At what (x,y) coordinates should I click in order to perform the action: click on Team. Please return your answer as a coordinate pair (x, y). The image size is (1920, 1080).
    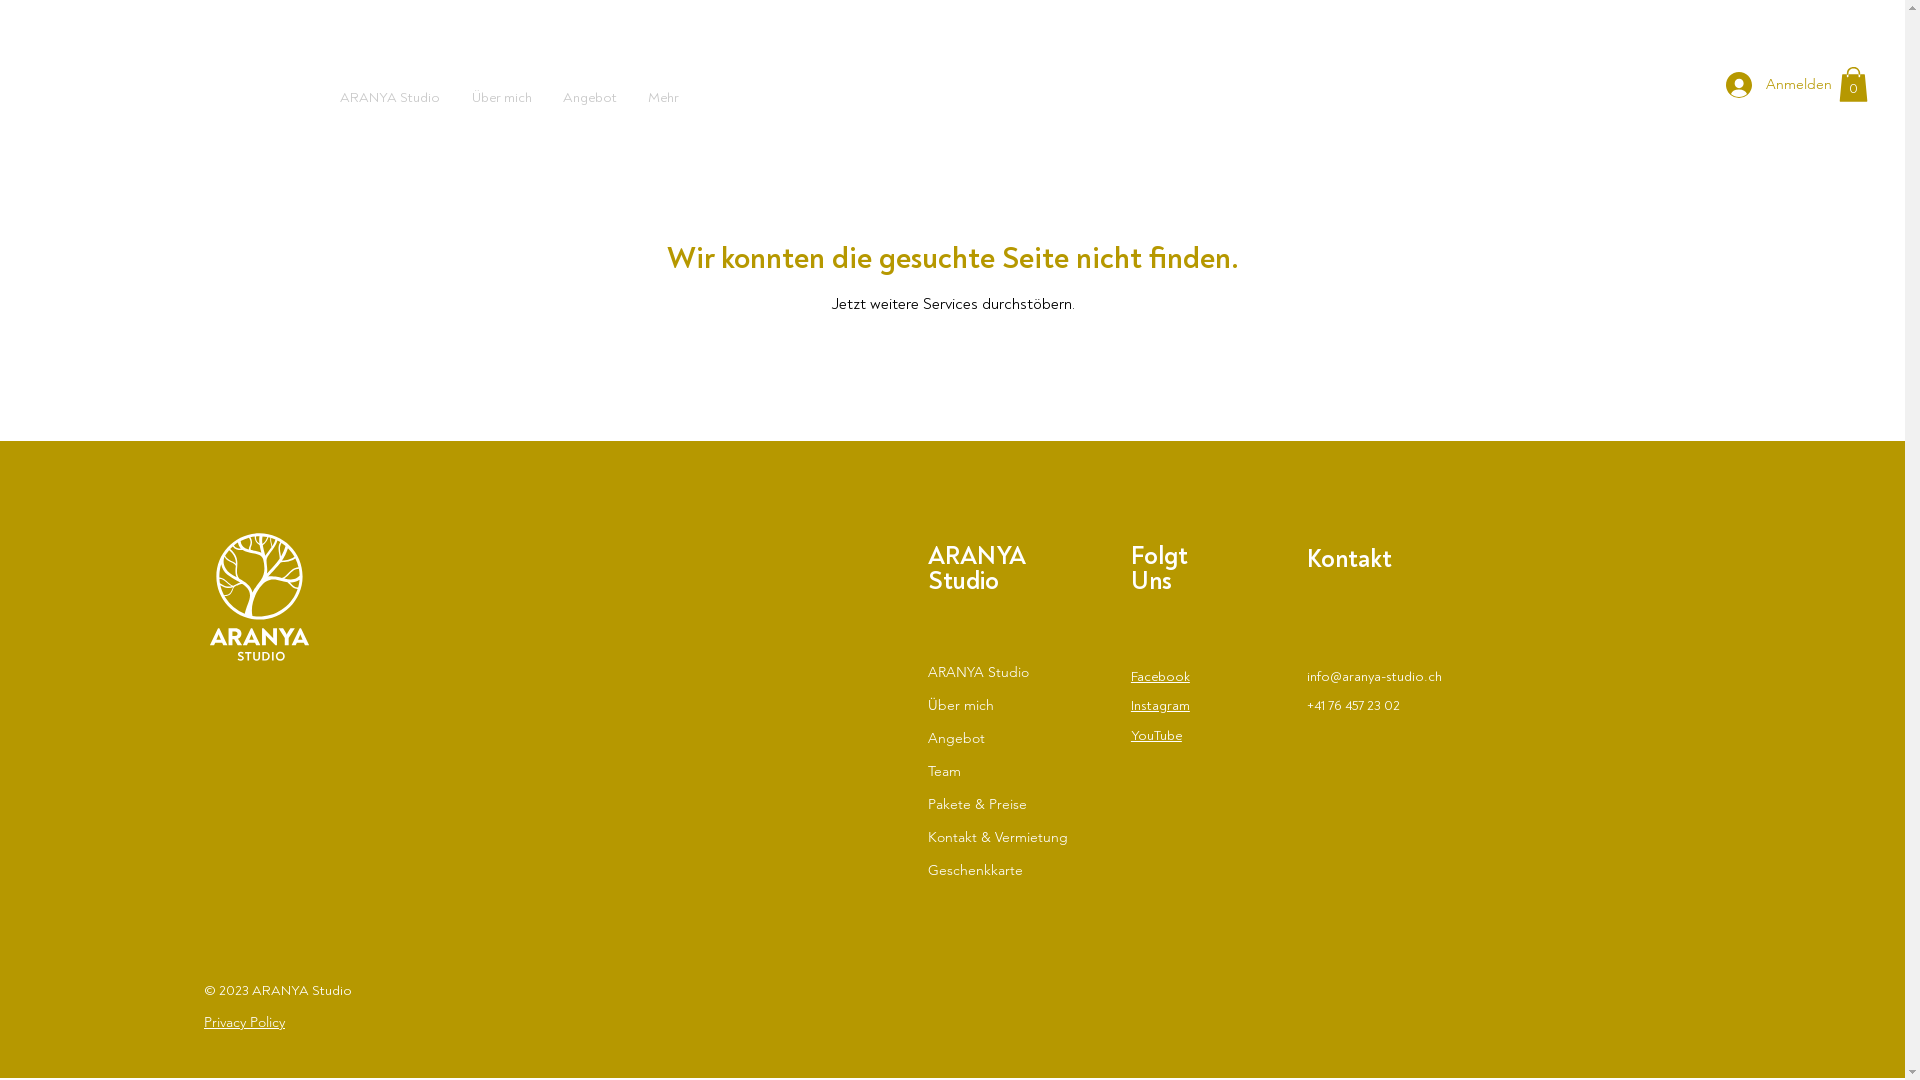
    Looking at the image, I should click on (1012, 772).